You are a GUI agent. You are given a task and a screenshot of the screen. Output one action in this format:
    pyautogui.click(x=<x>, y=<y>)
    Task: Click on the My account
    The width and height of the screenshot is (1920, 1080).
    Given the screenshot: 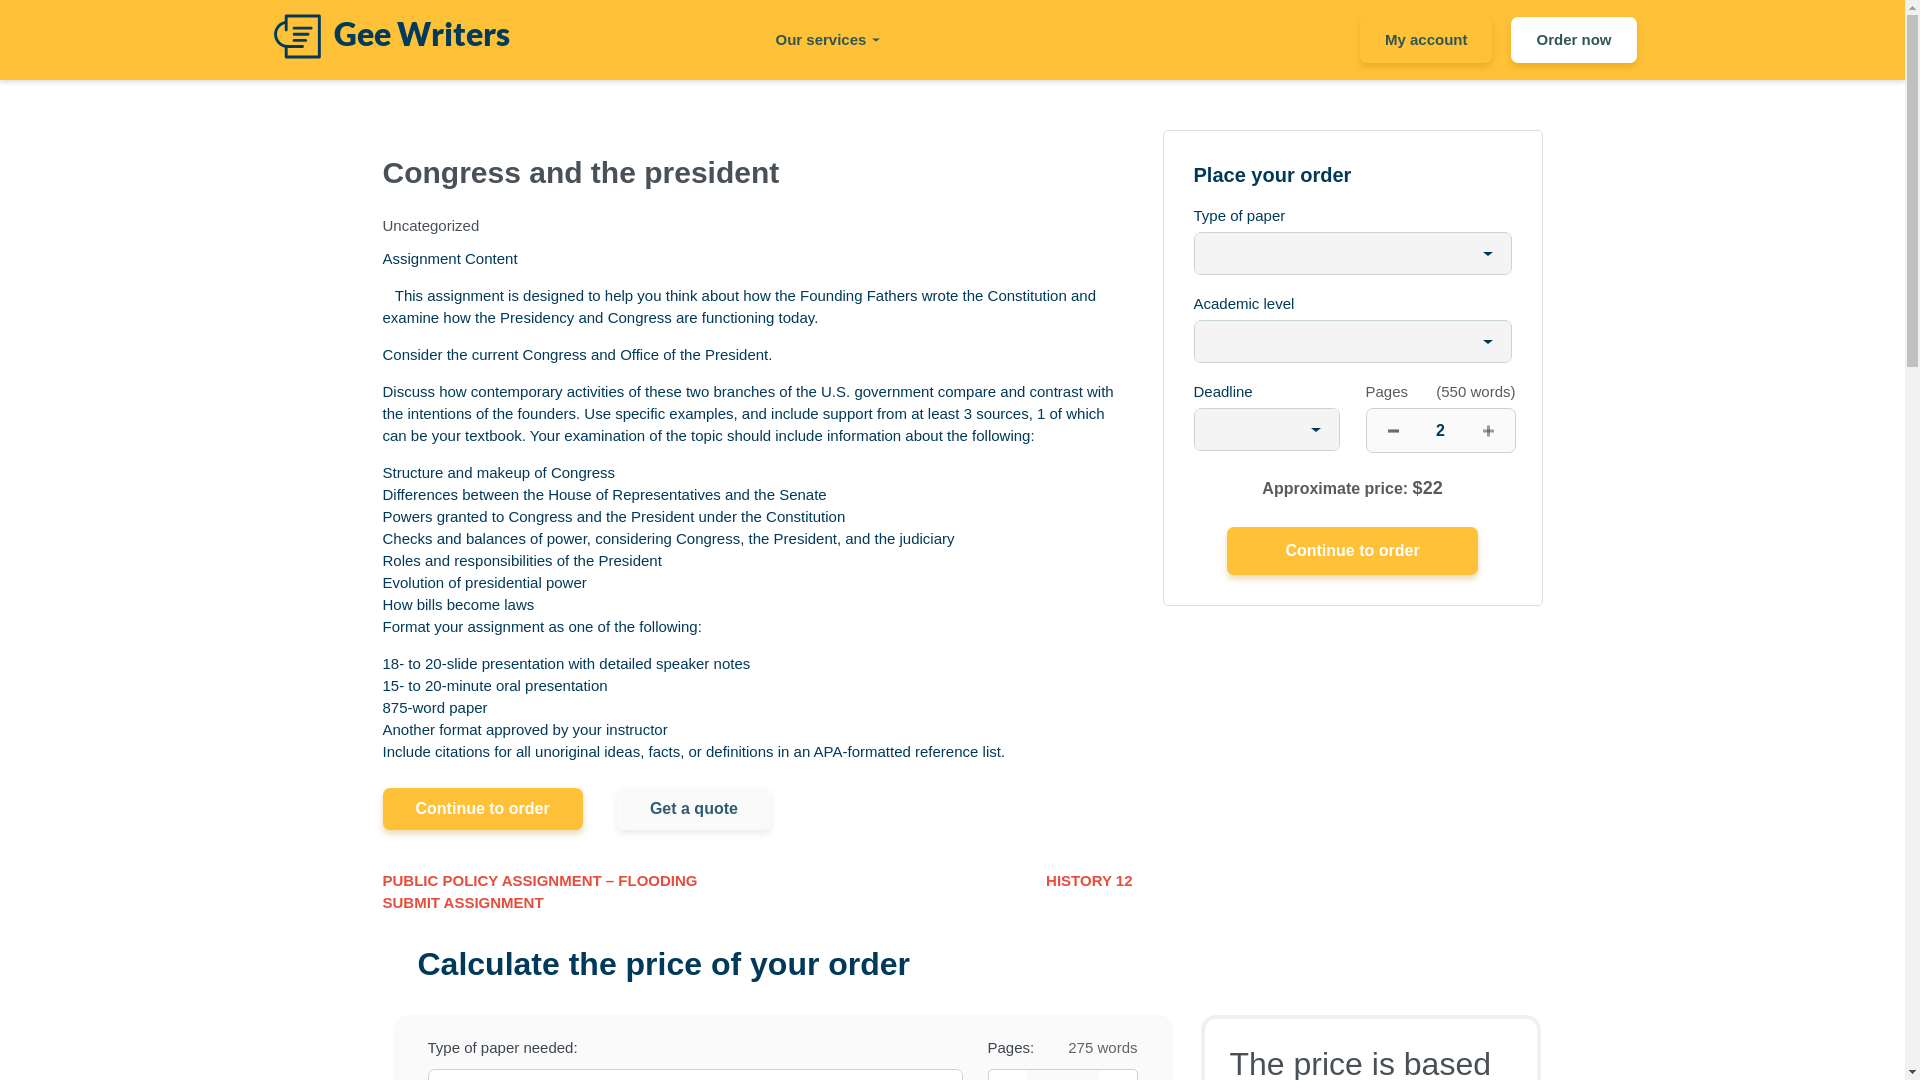 What is the action you would take?
    pyautogui.click(x=1426, y=40)
    